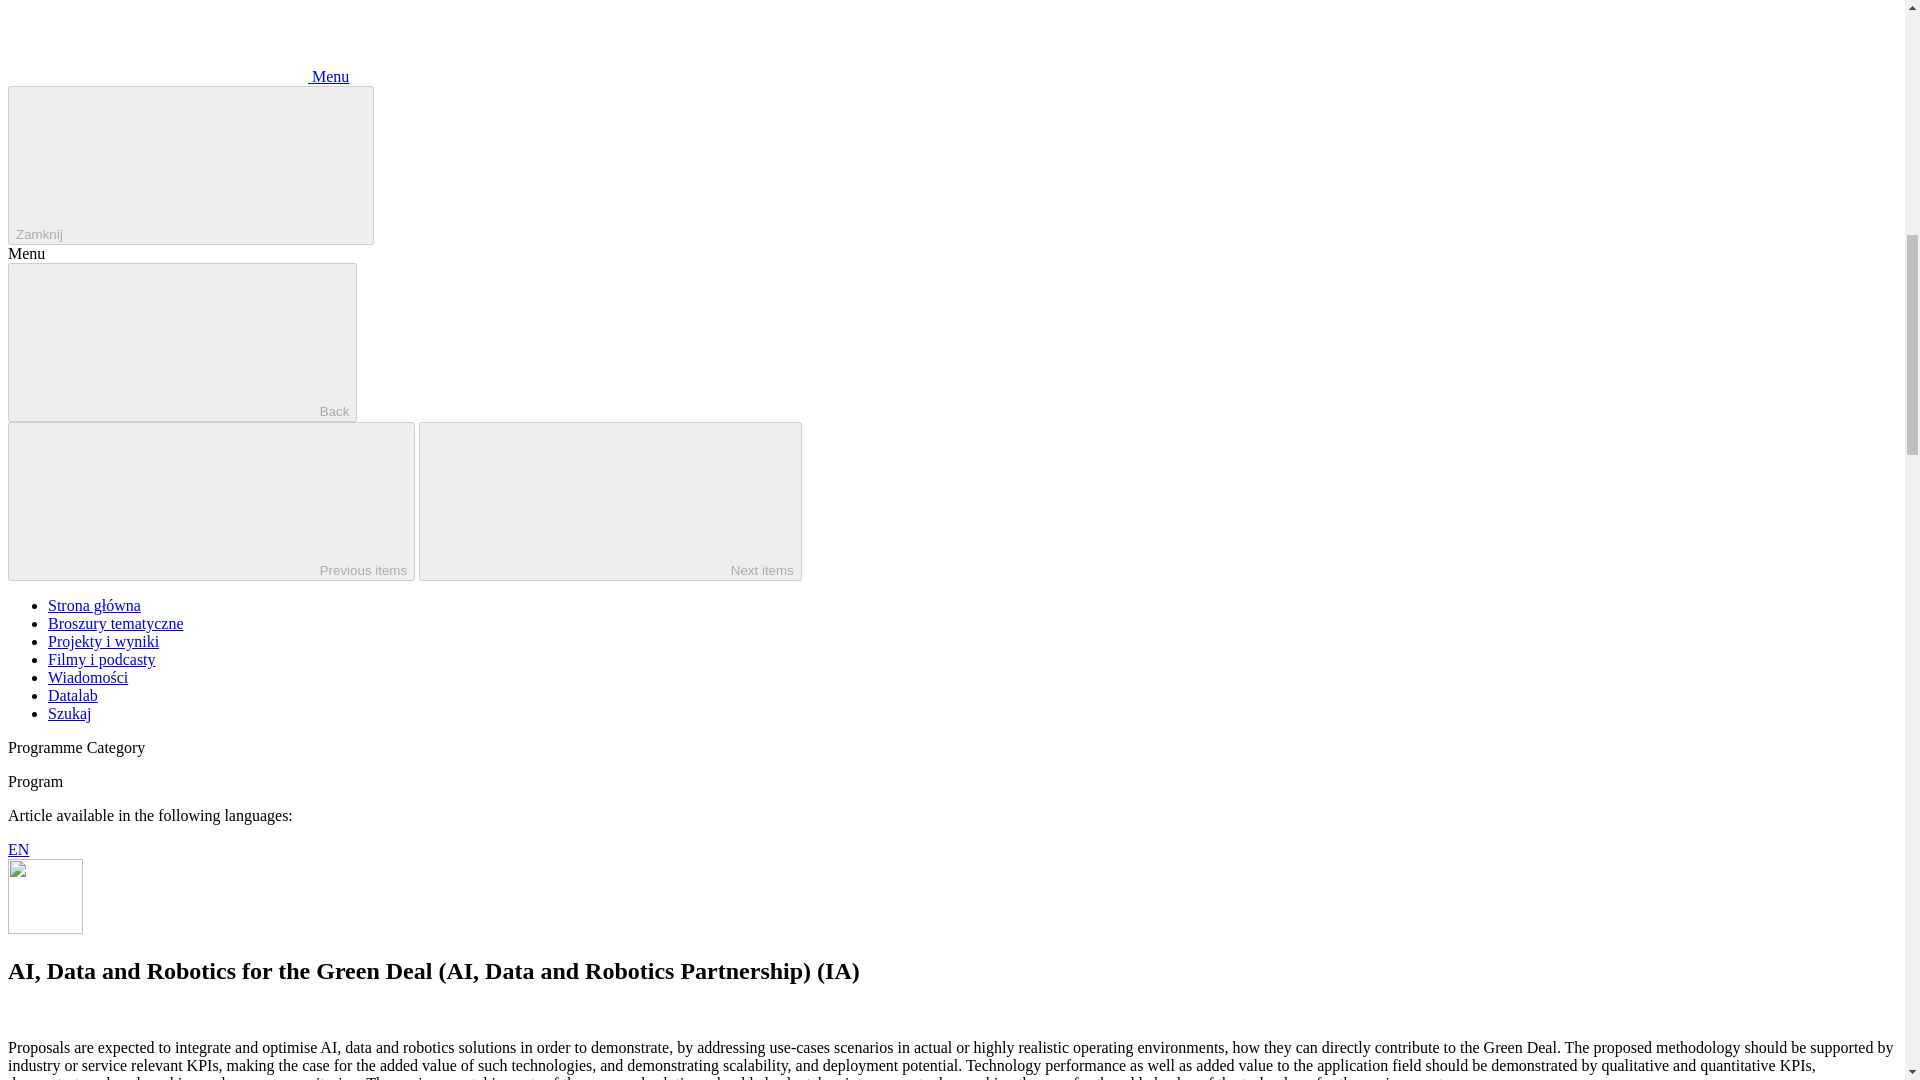  I want to click on Menu, so click(178, 76).